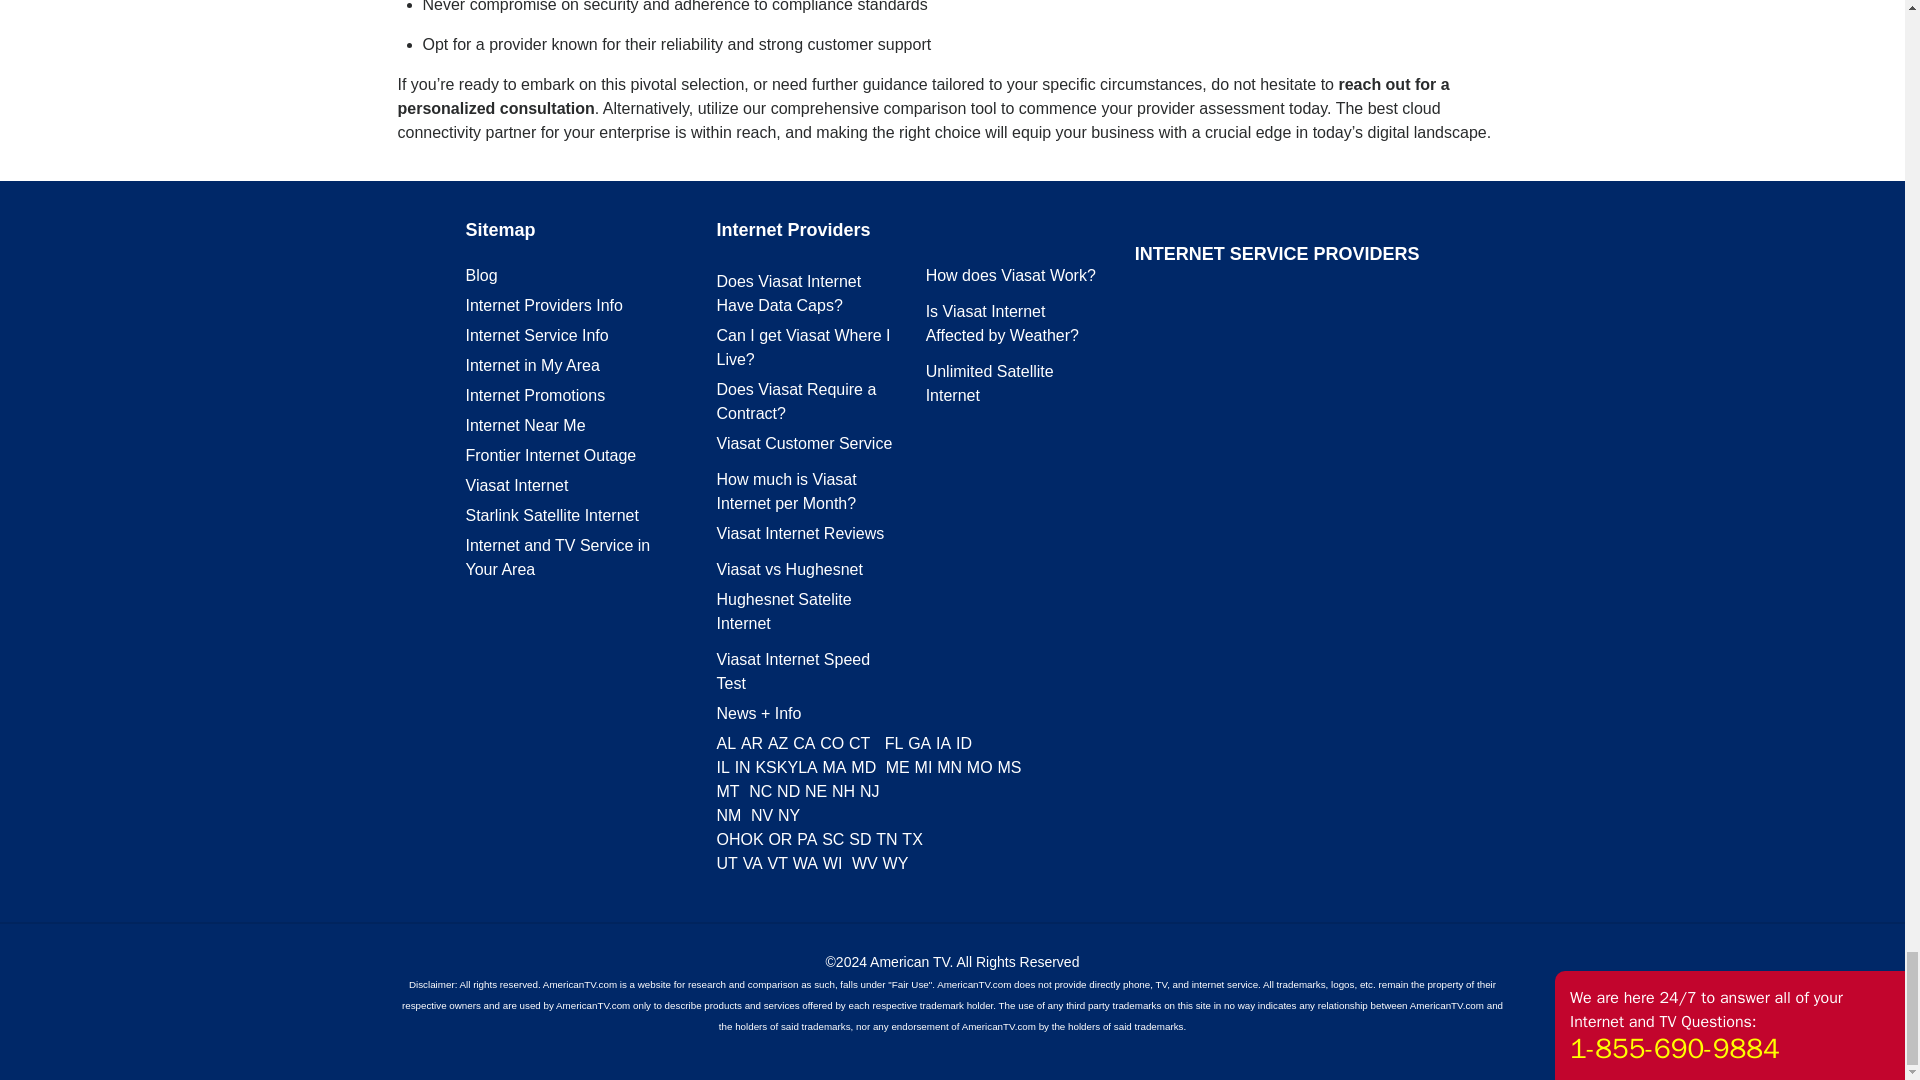 Image resolution: width=1920 pixels, height=1080 pixels. I want to click on Viasat vs Hughesnet, so click(789, 568).